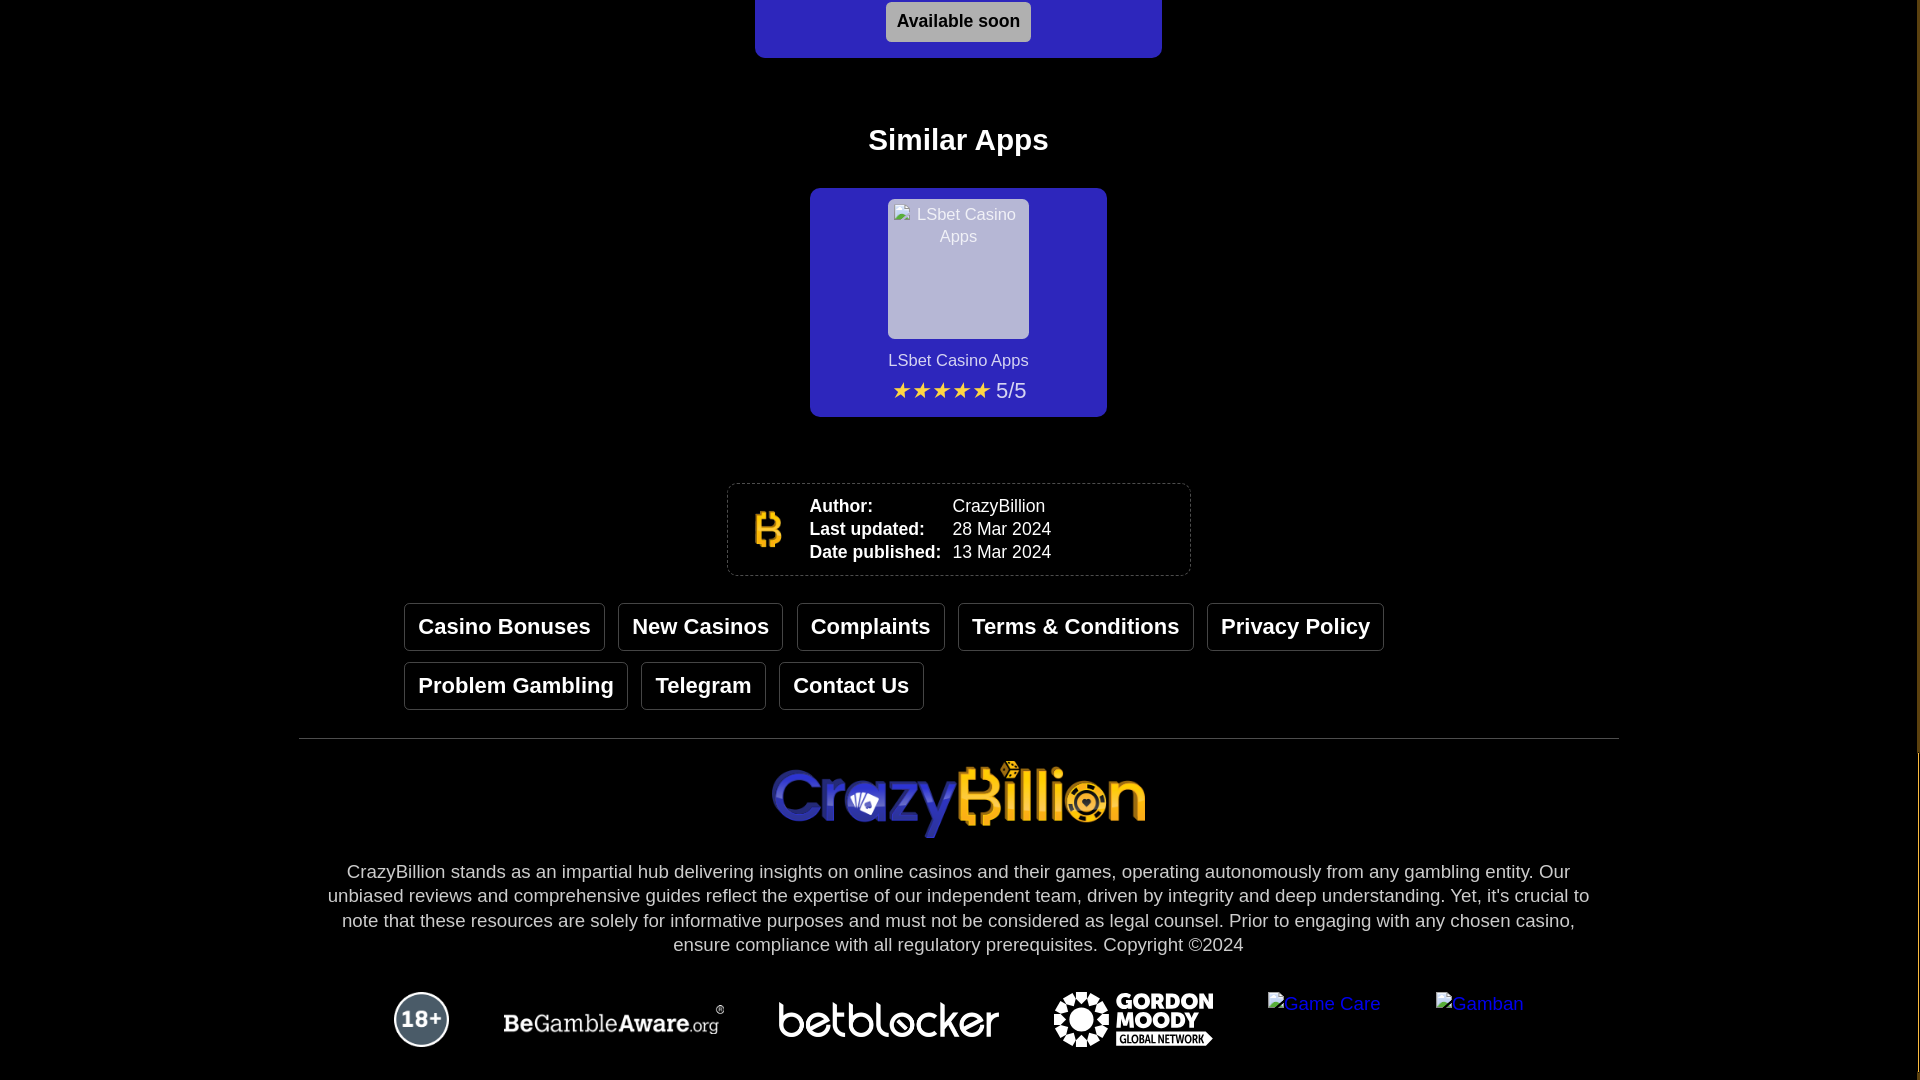 The image size is (1920, 1080). What do you see at coordinates (958, 284) in the screenshot?
I see `LSbet Casino Apps` at bounding box center [958, 284].